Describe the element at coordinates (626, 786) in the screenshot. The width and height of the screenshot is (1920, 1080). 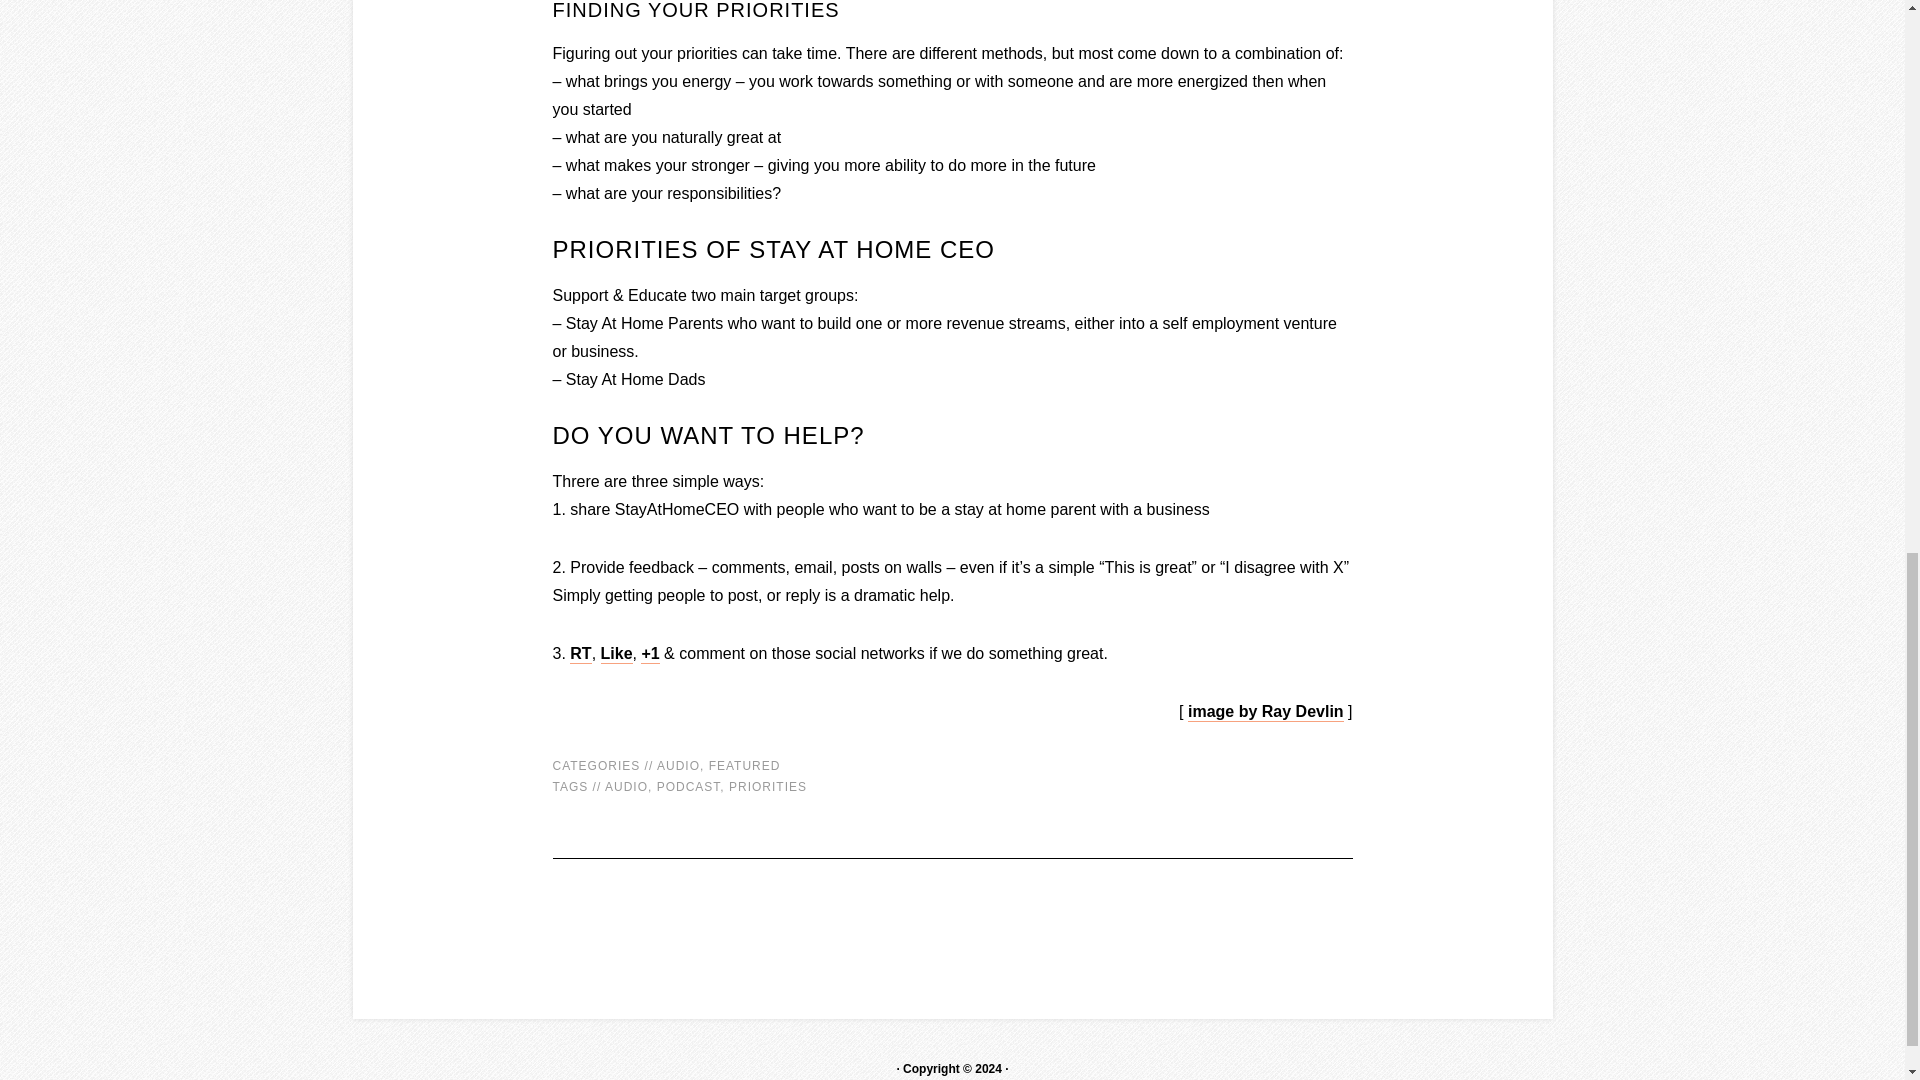
I see `AUDIO` at that location.